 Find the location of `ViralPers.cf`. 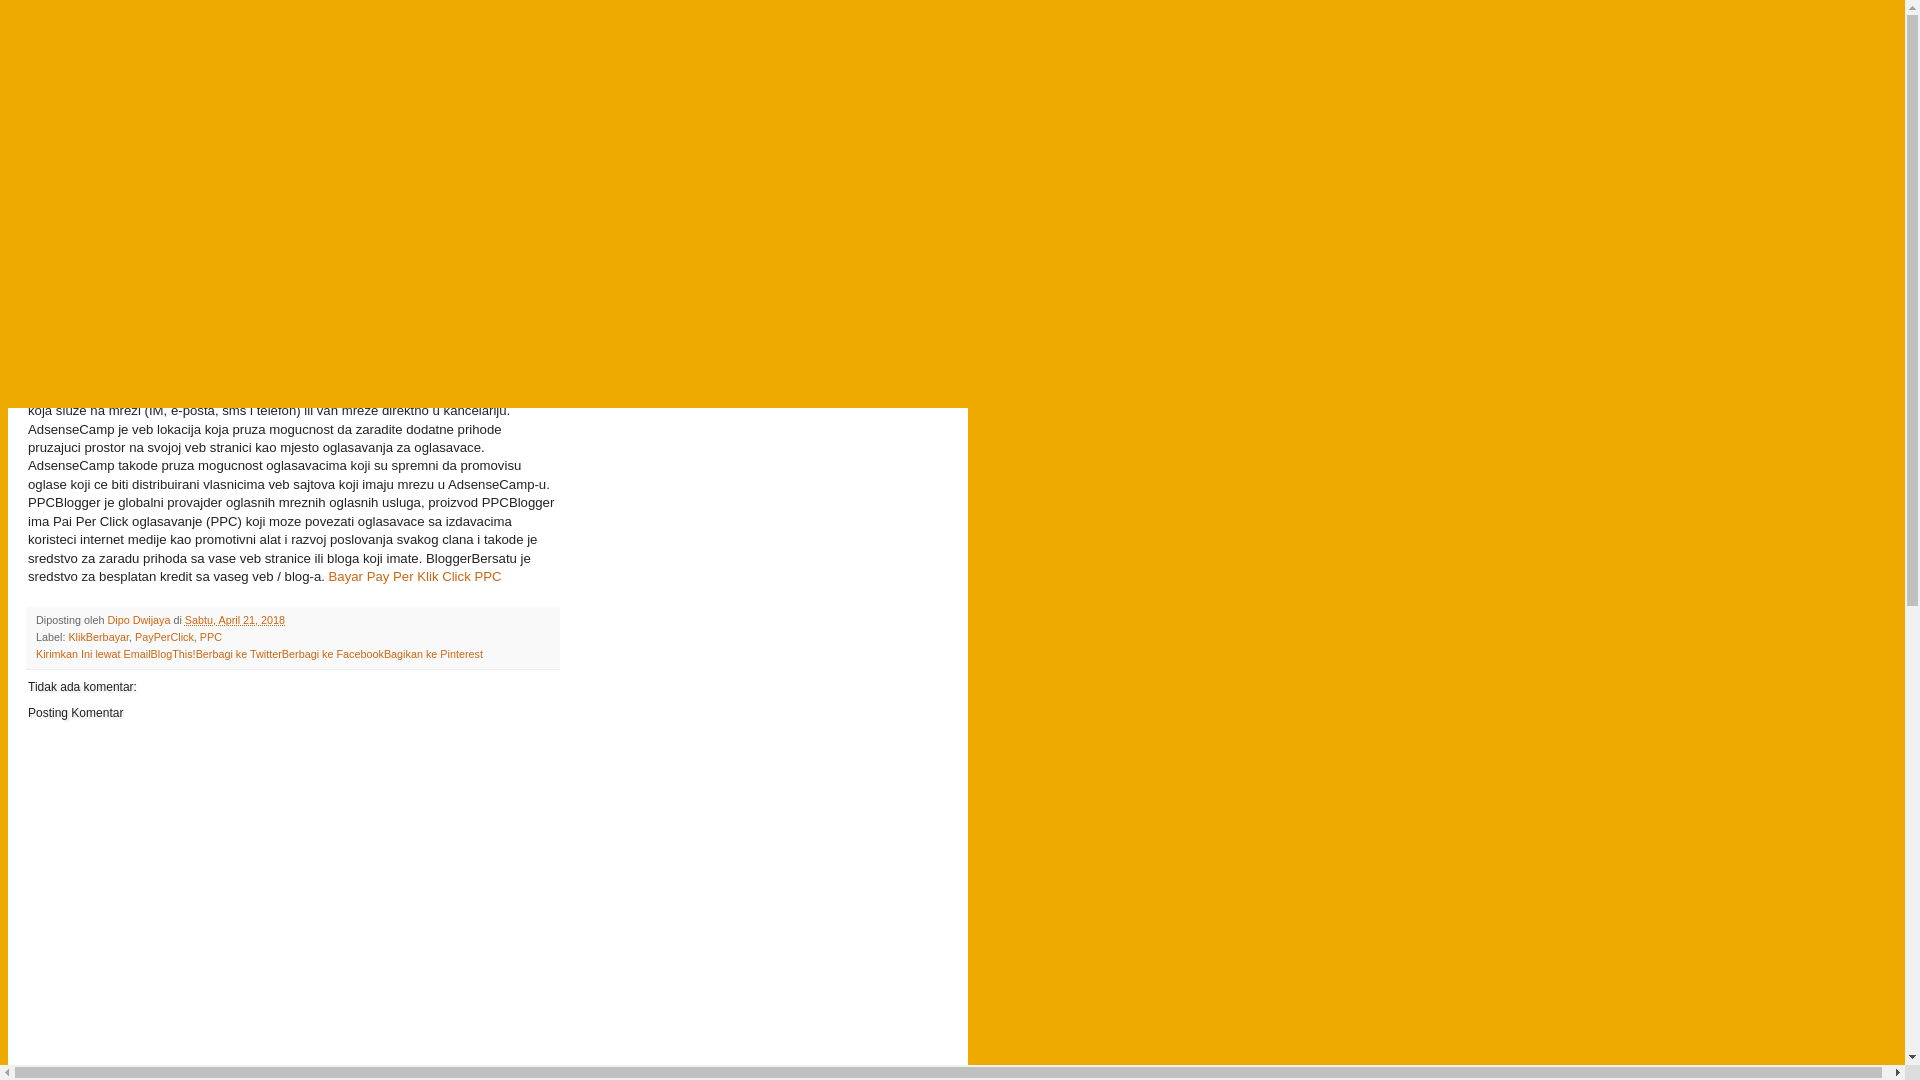

ViralPers.cf is located at coordinates (131, 70).